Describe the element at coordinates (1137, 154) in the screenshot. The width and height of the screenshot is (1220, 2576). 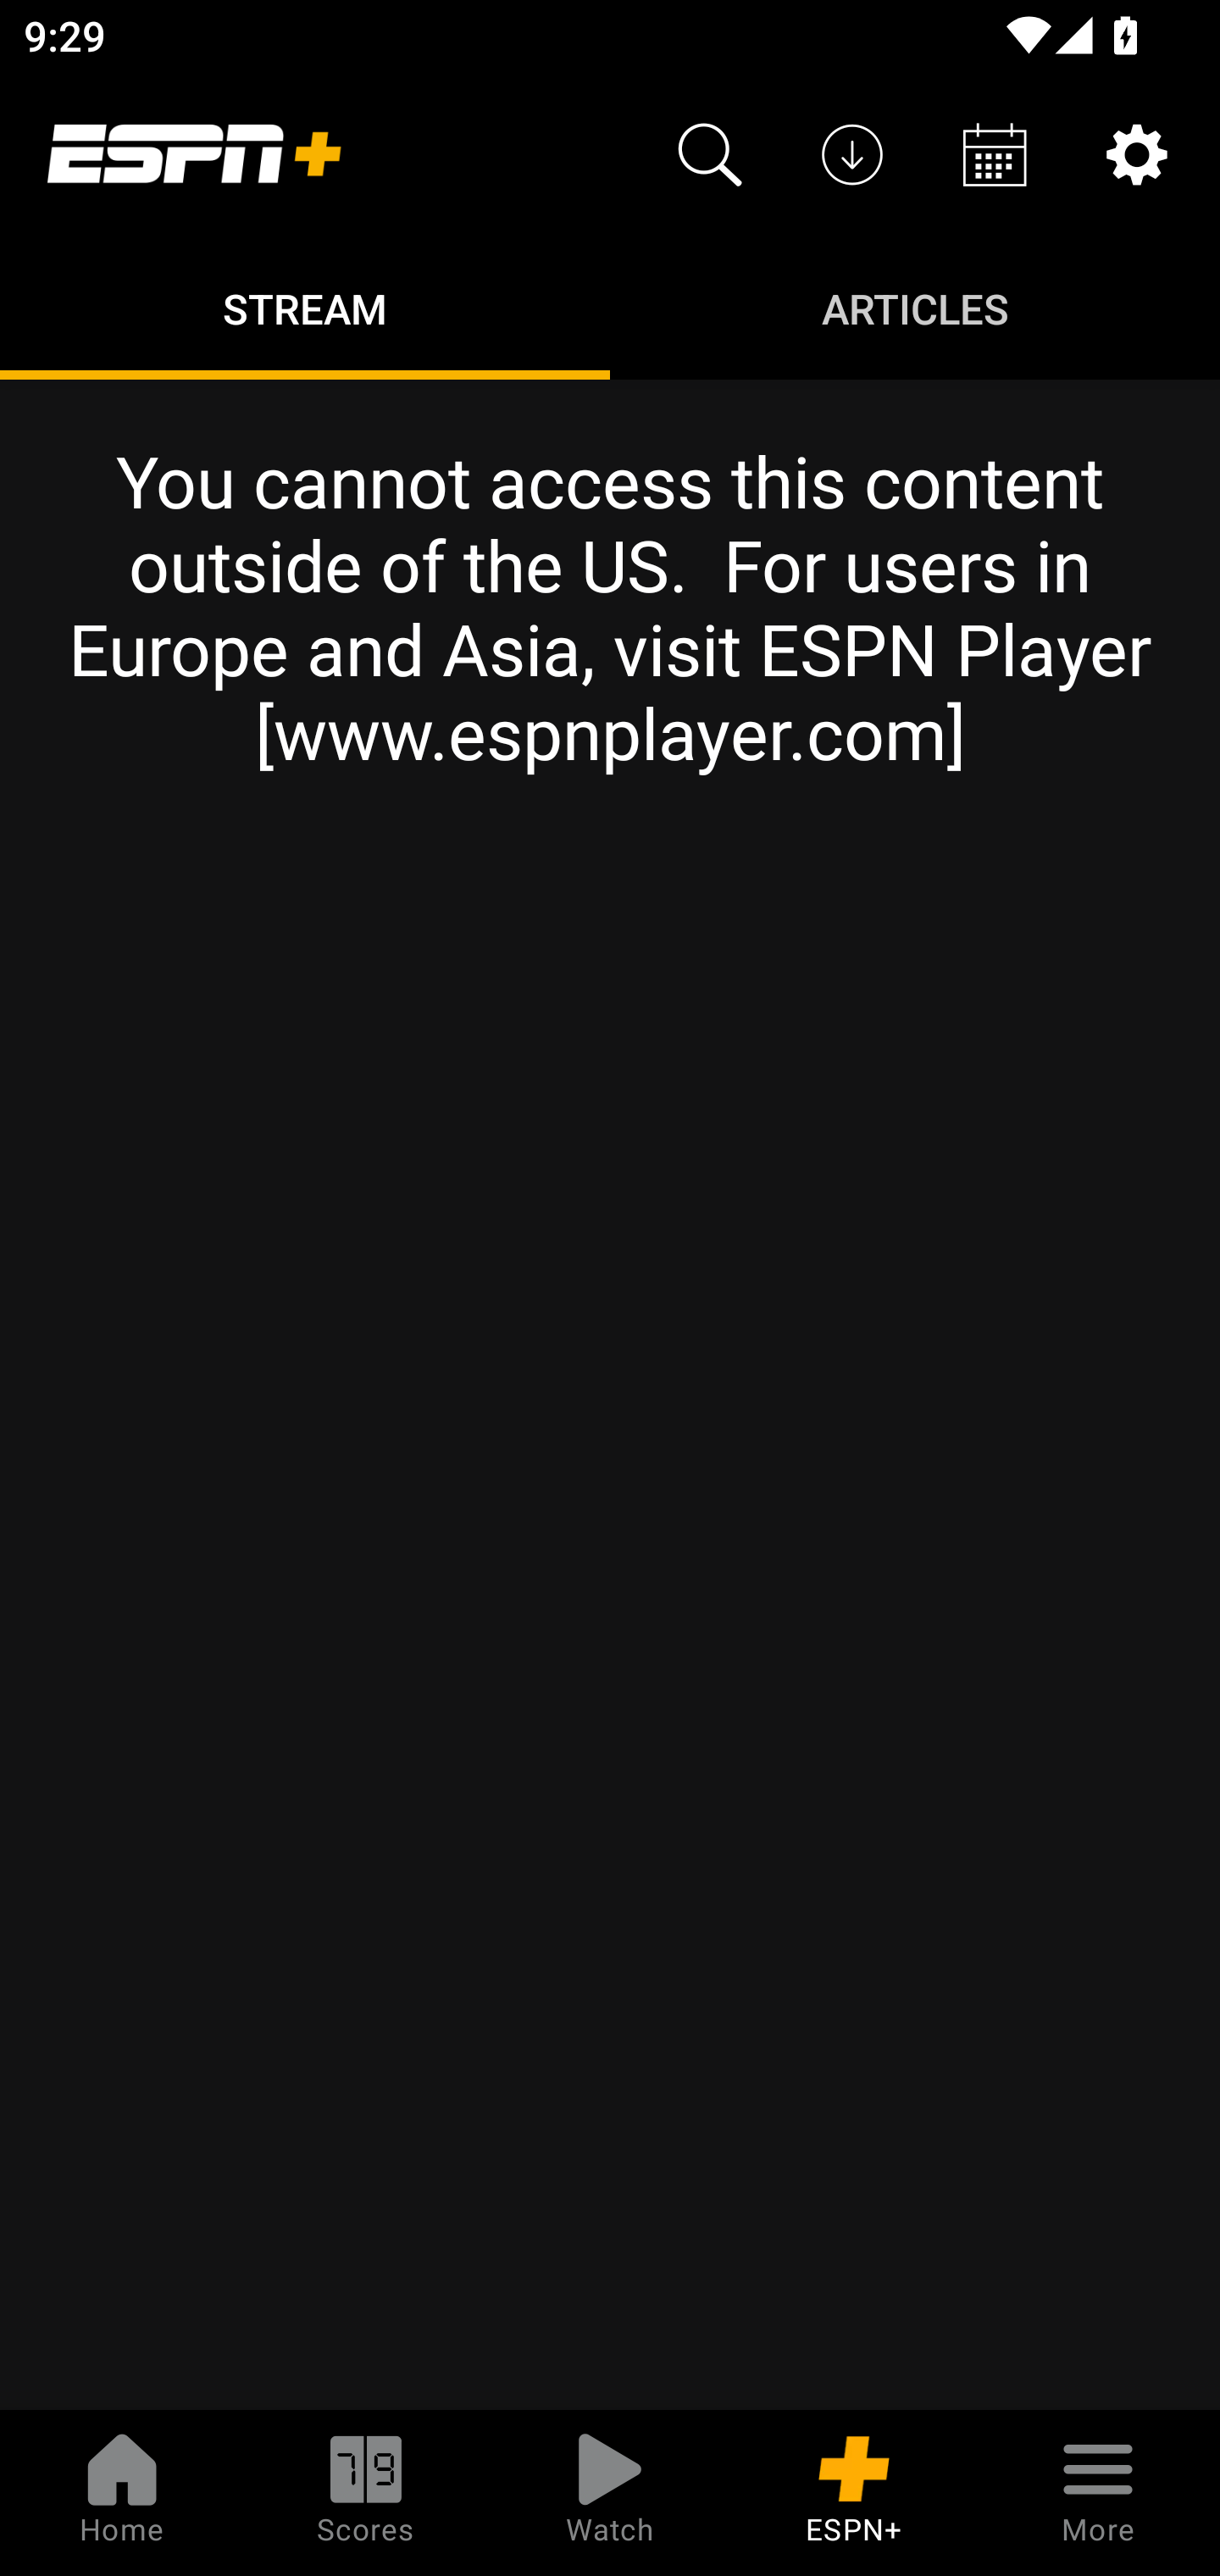
I see `Settings` at that location.